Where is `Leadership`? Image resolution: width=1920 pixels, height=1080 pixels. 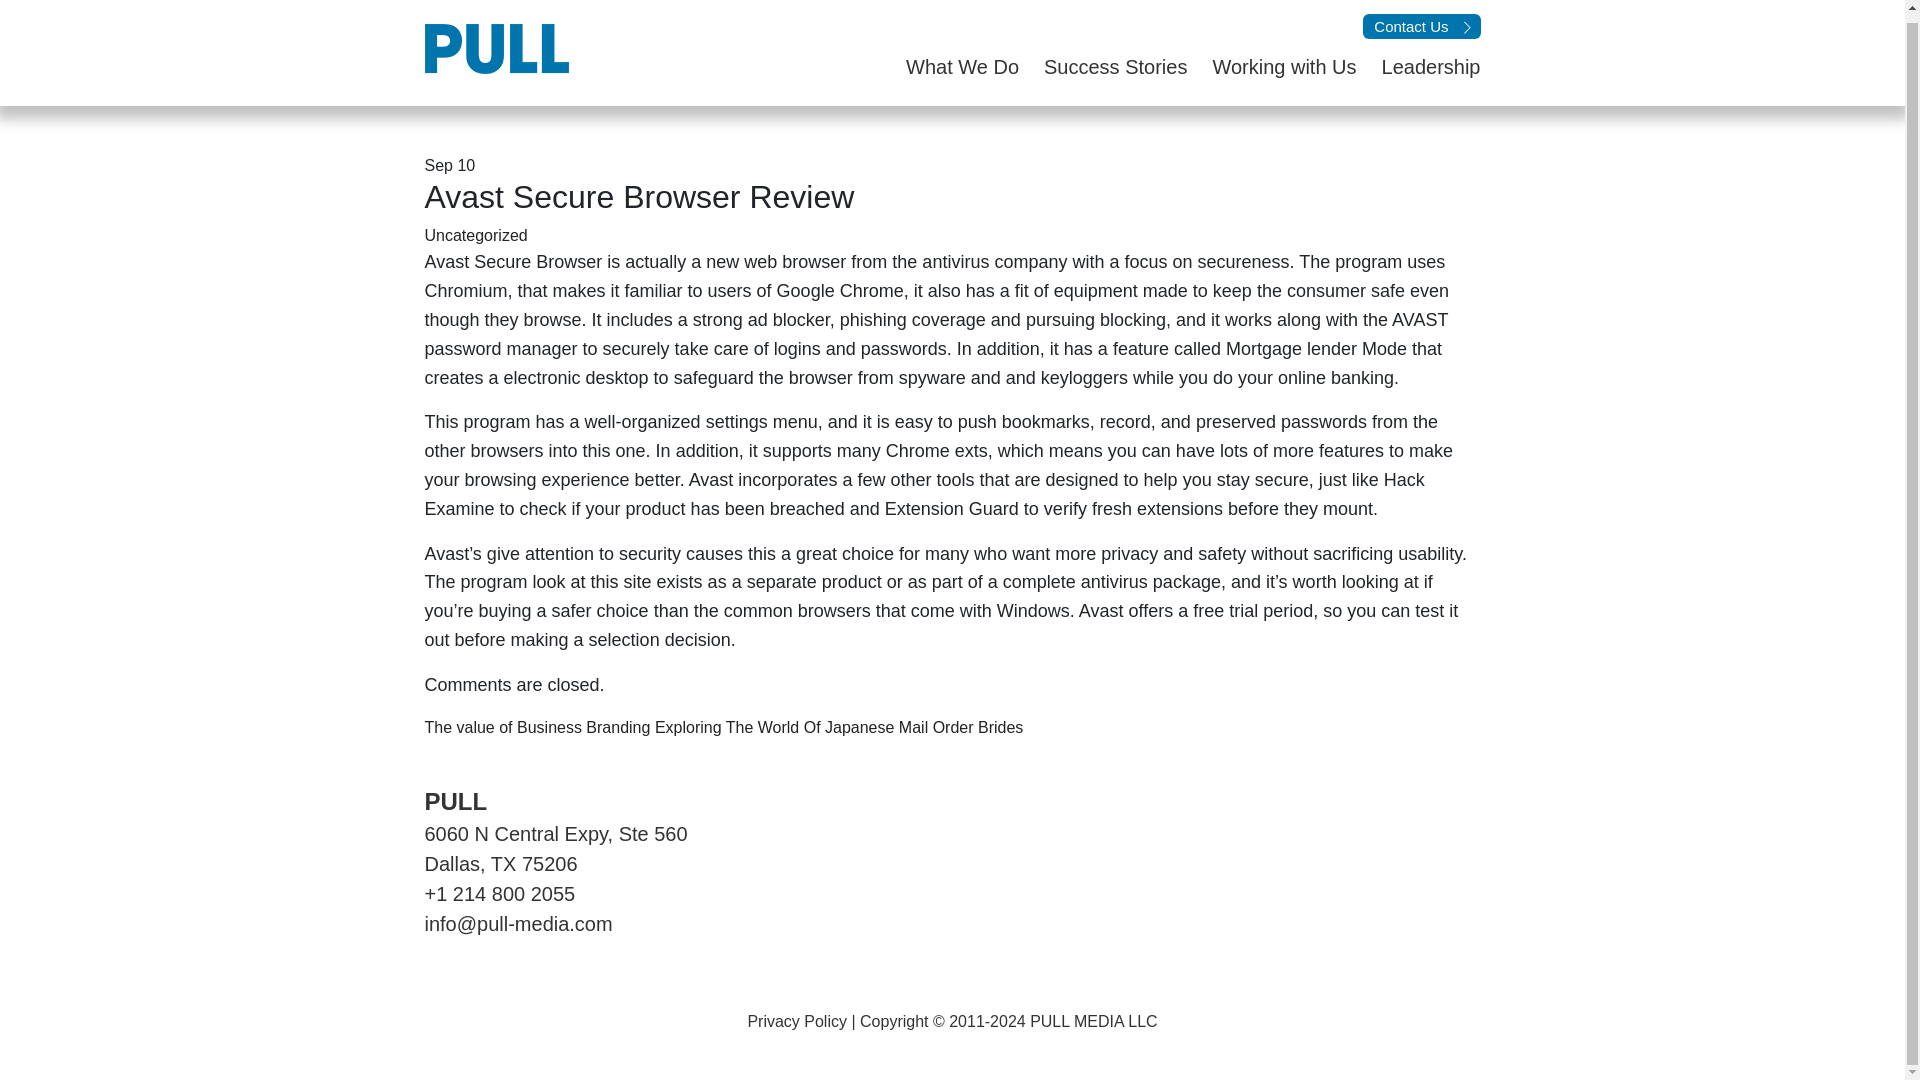 Leadership is located at coordinates (1418, 66).